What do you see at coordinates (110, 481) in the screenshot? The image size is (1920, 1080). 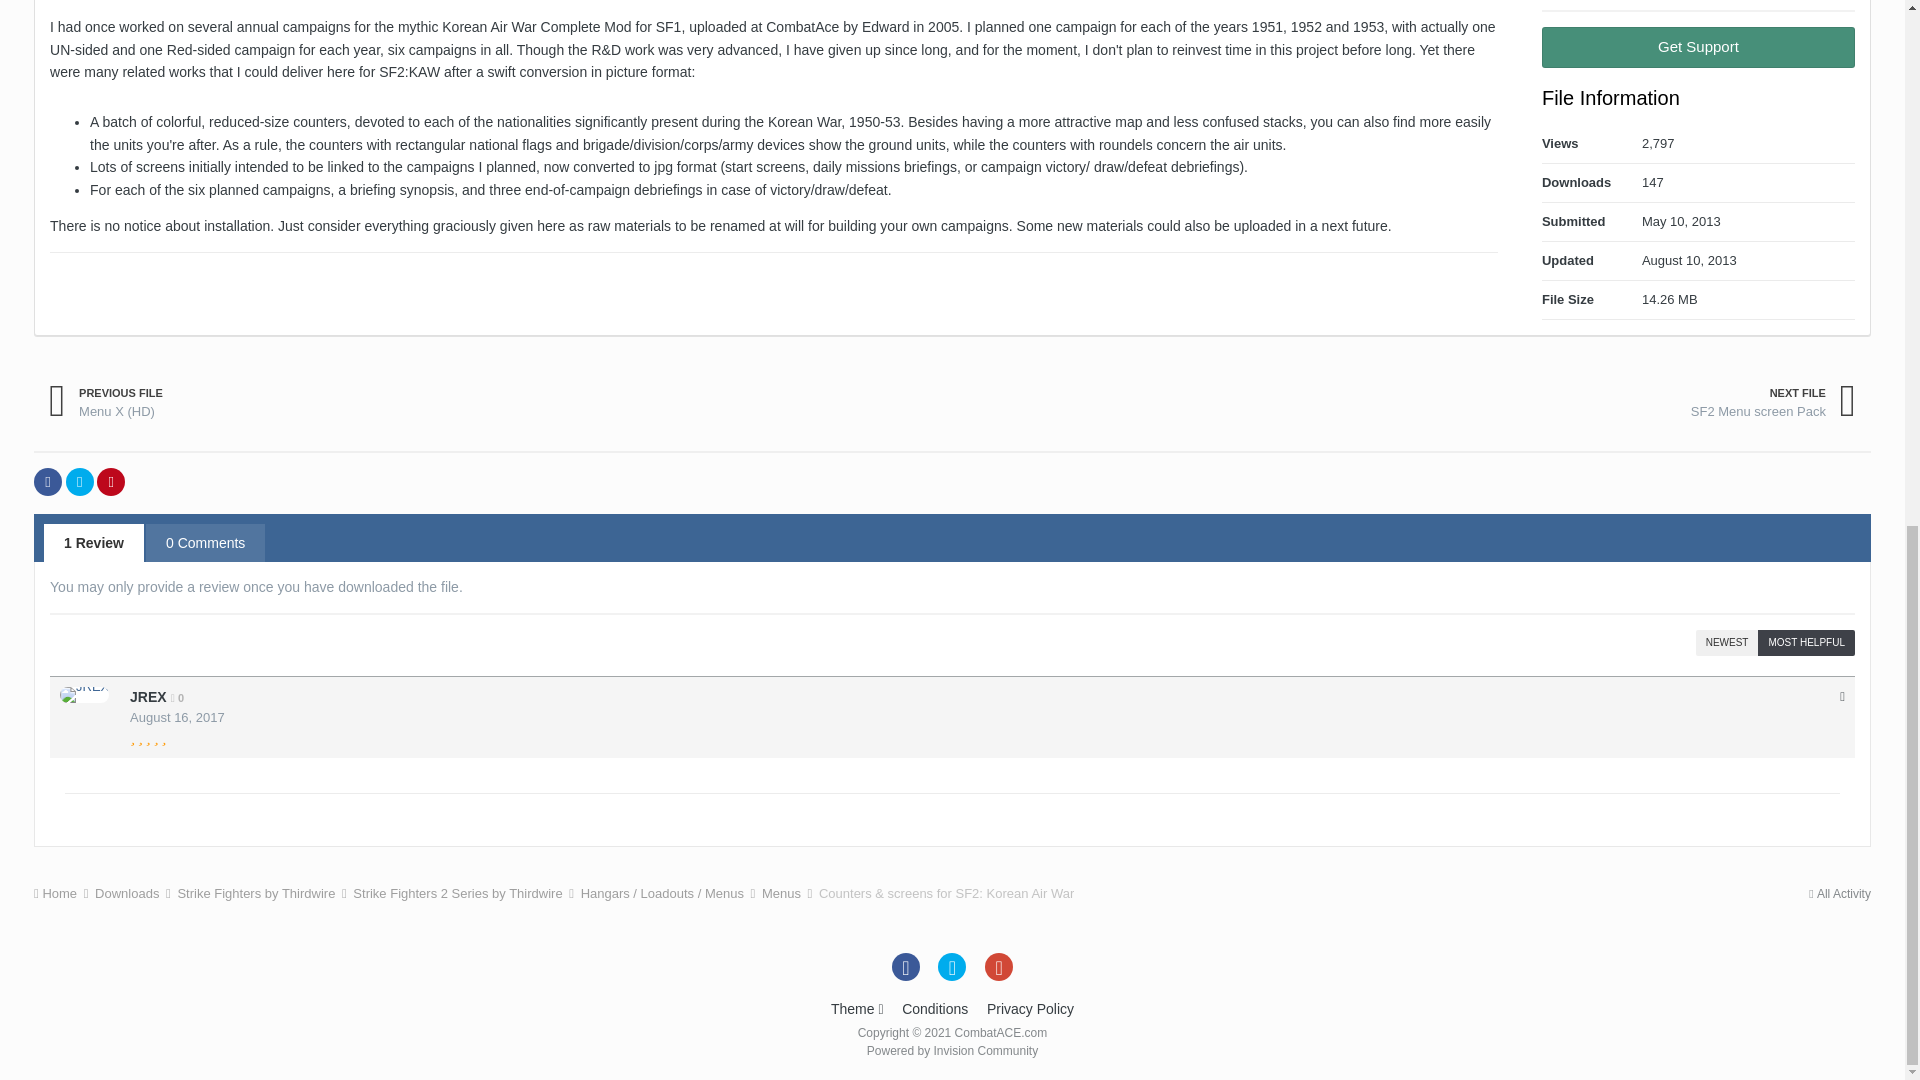 I see `Share on Pinterest` at bounding box center [110, 481].